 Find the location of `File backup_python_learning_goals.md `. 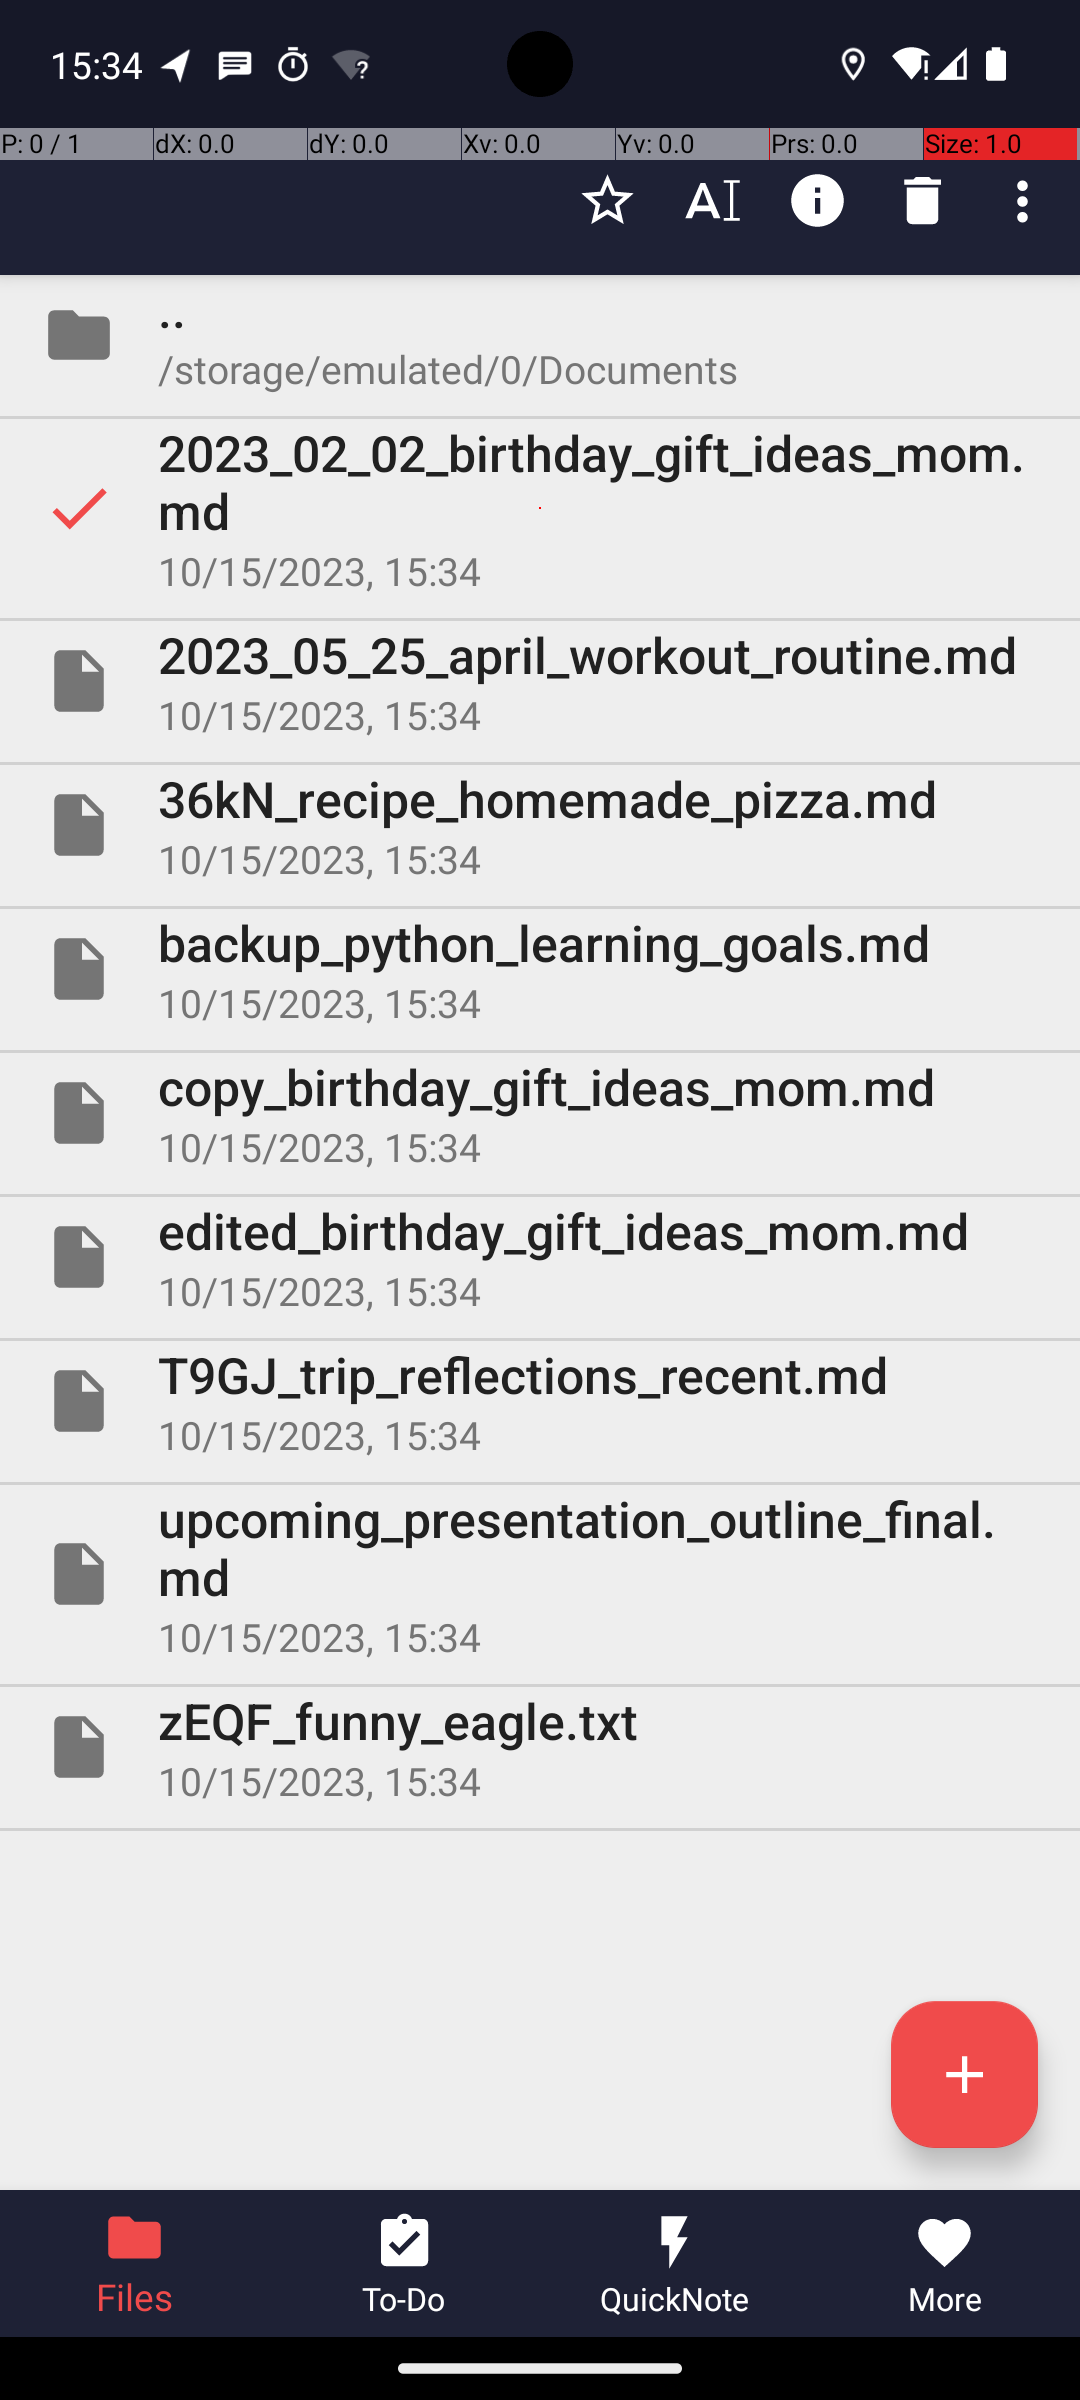

File backup_python_learning_goals.md  is located at coordinates (540, 968).